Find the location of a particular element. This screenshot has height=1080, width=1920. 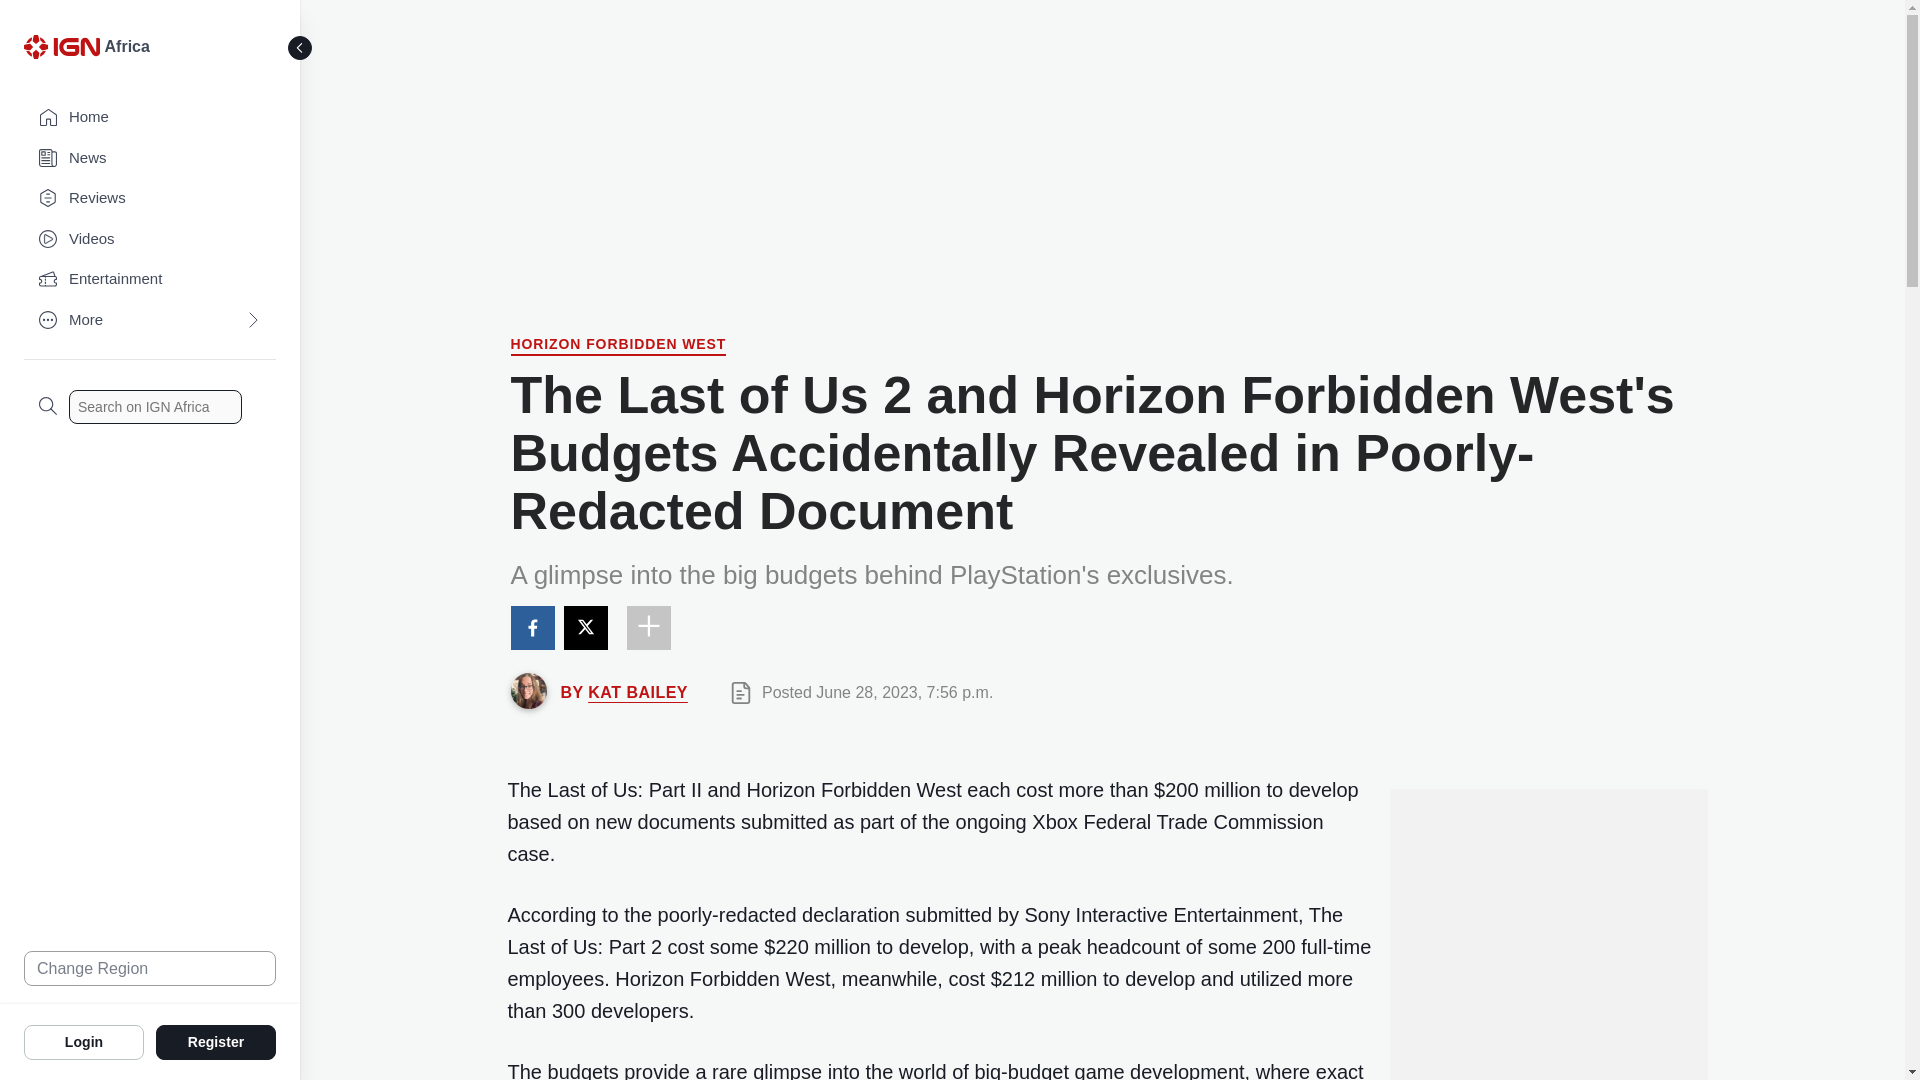

Login is located at coordinates (84, 1041).